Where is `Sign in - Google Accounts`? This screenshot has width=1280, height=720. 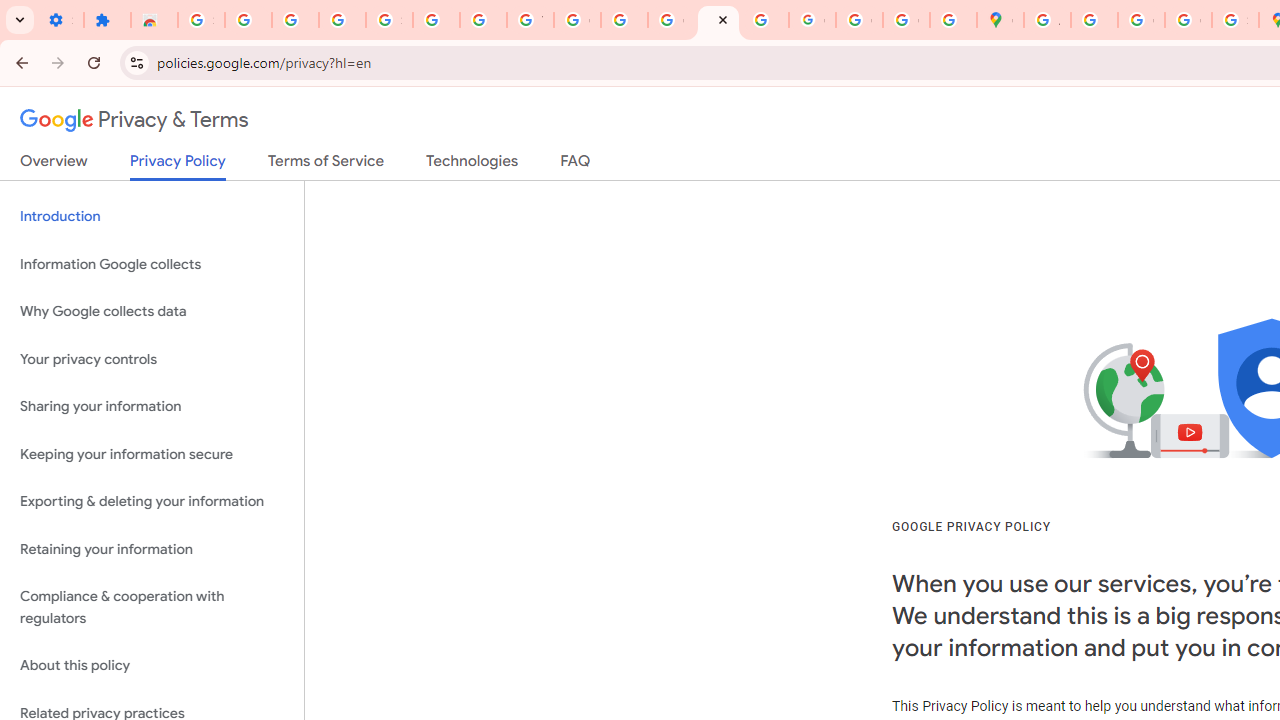 Sign in - Google Accounts is located at coordinates (390, 20).